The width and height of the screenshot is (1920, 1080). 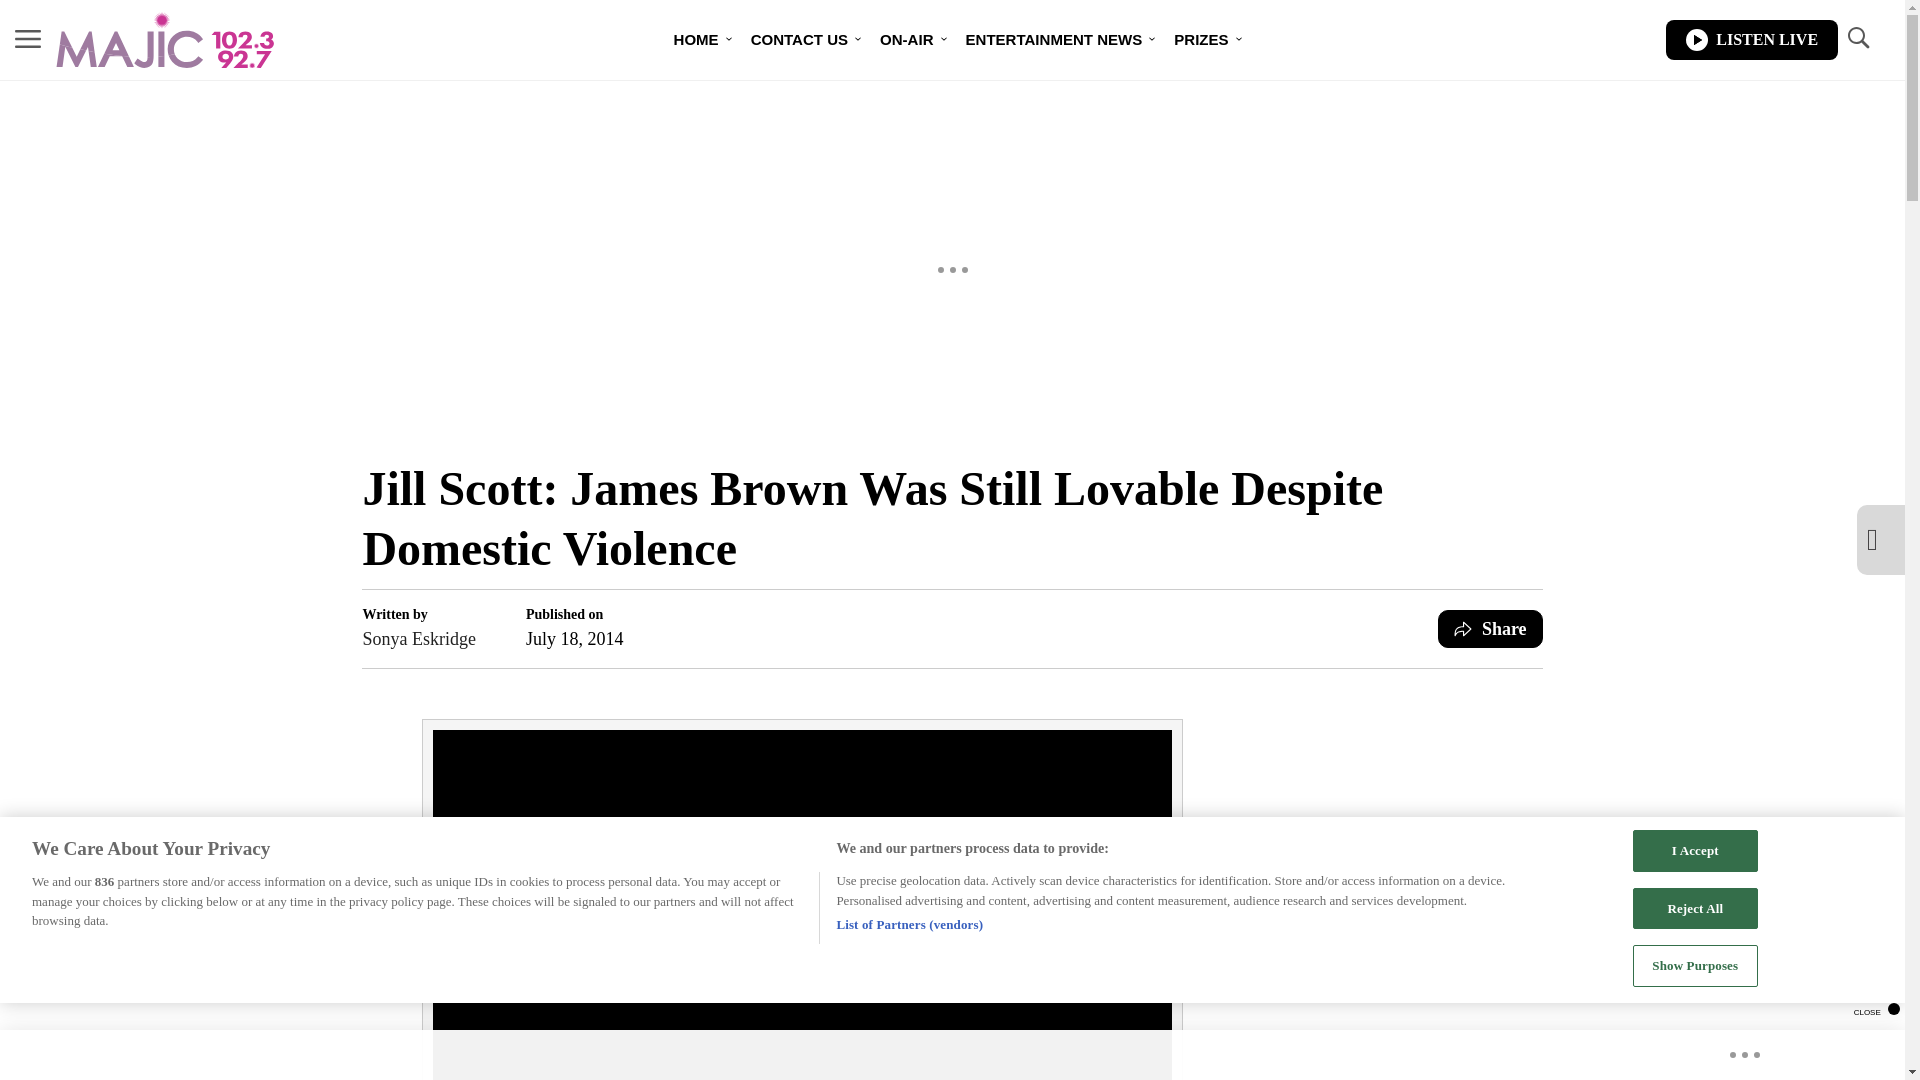 I want to click on MENU, so click(x=28, y=40).